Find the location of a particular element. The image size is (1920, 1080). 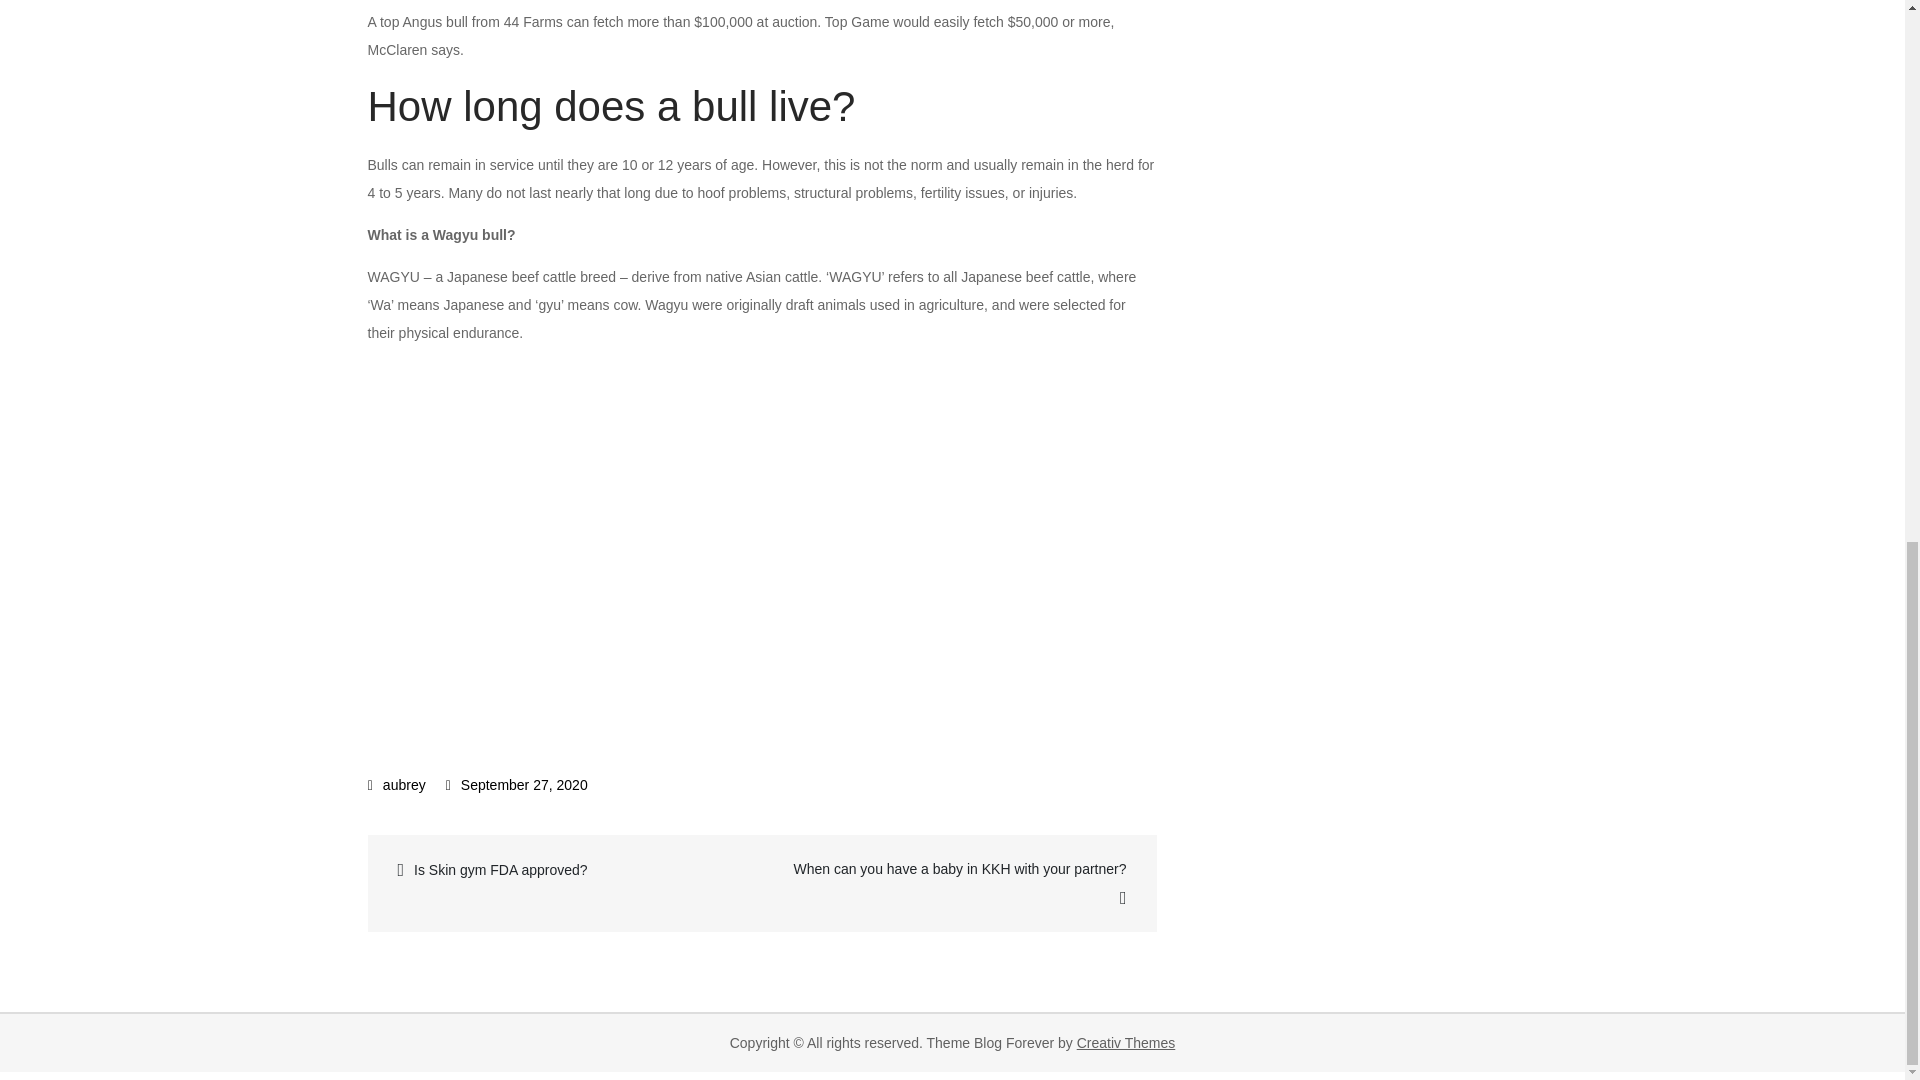

September 27, 2020 is located at coordinates (516, 784).